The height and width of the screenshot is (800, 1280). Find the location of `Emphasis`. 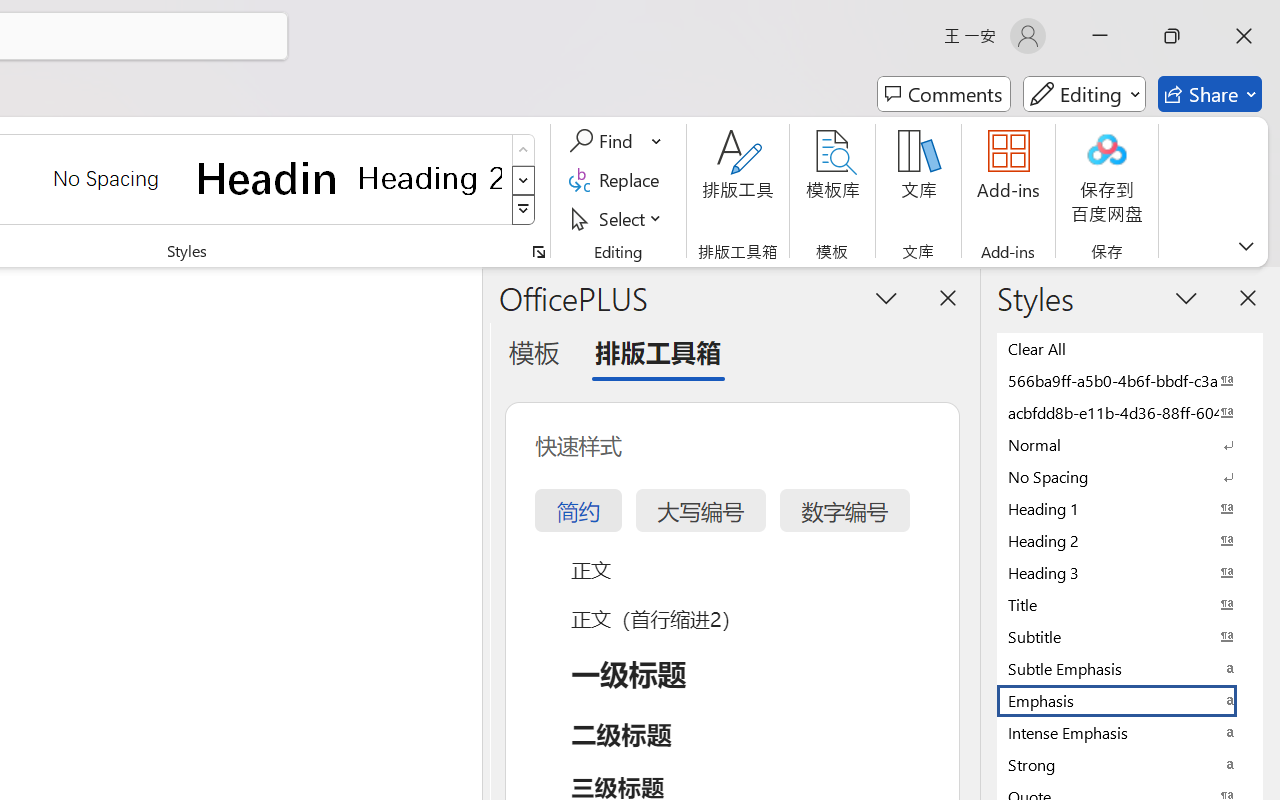

Emphasis is located at coordinates (1130, 700).